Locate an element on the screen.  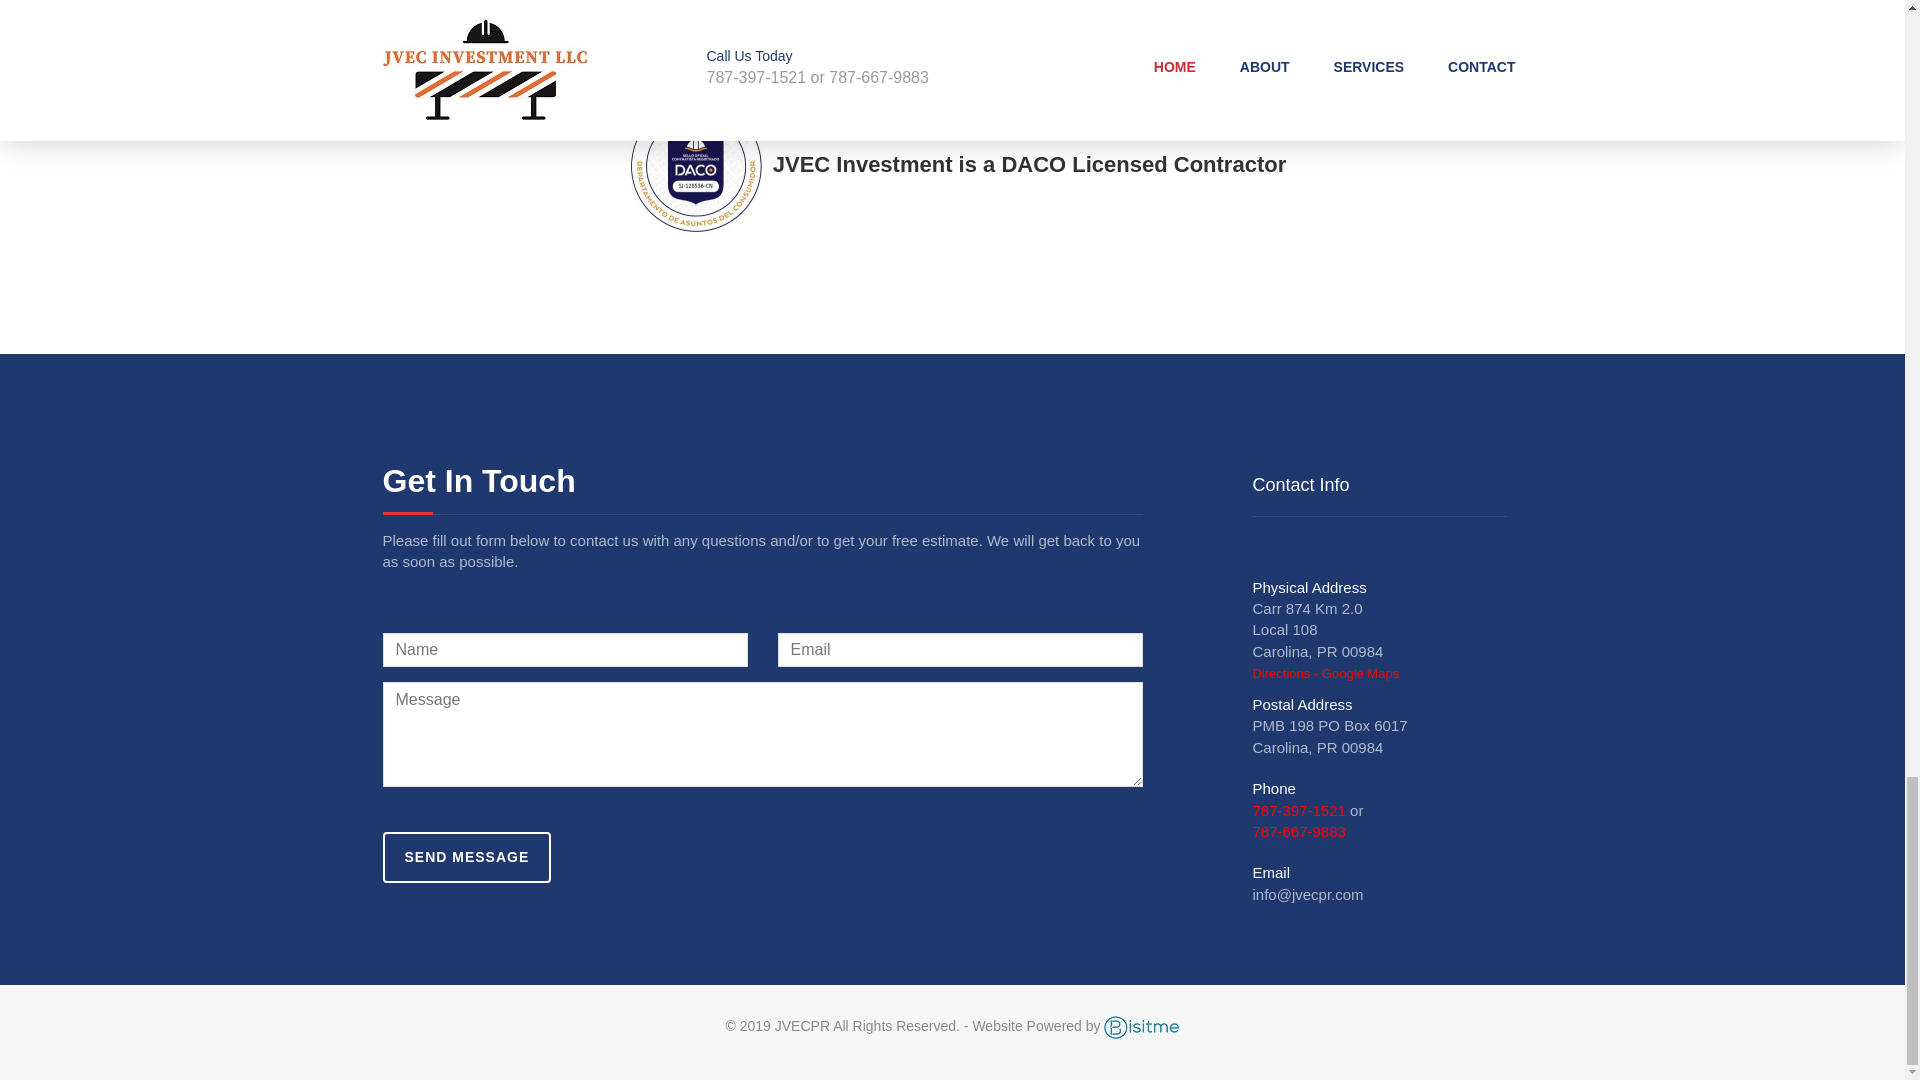
PurepoxyMaskProposalEC.pdf is located at coordinates (1286, 17).